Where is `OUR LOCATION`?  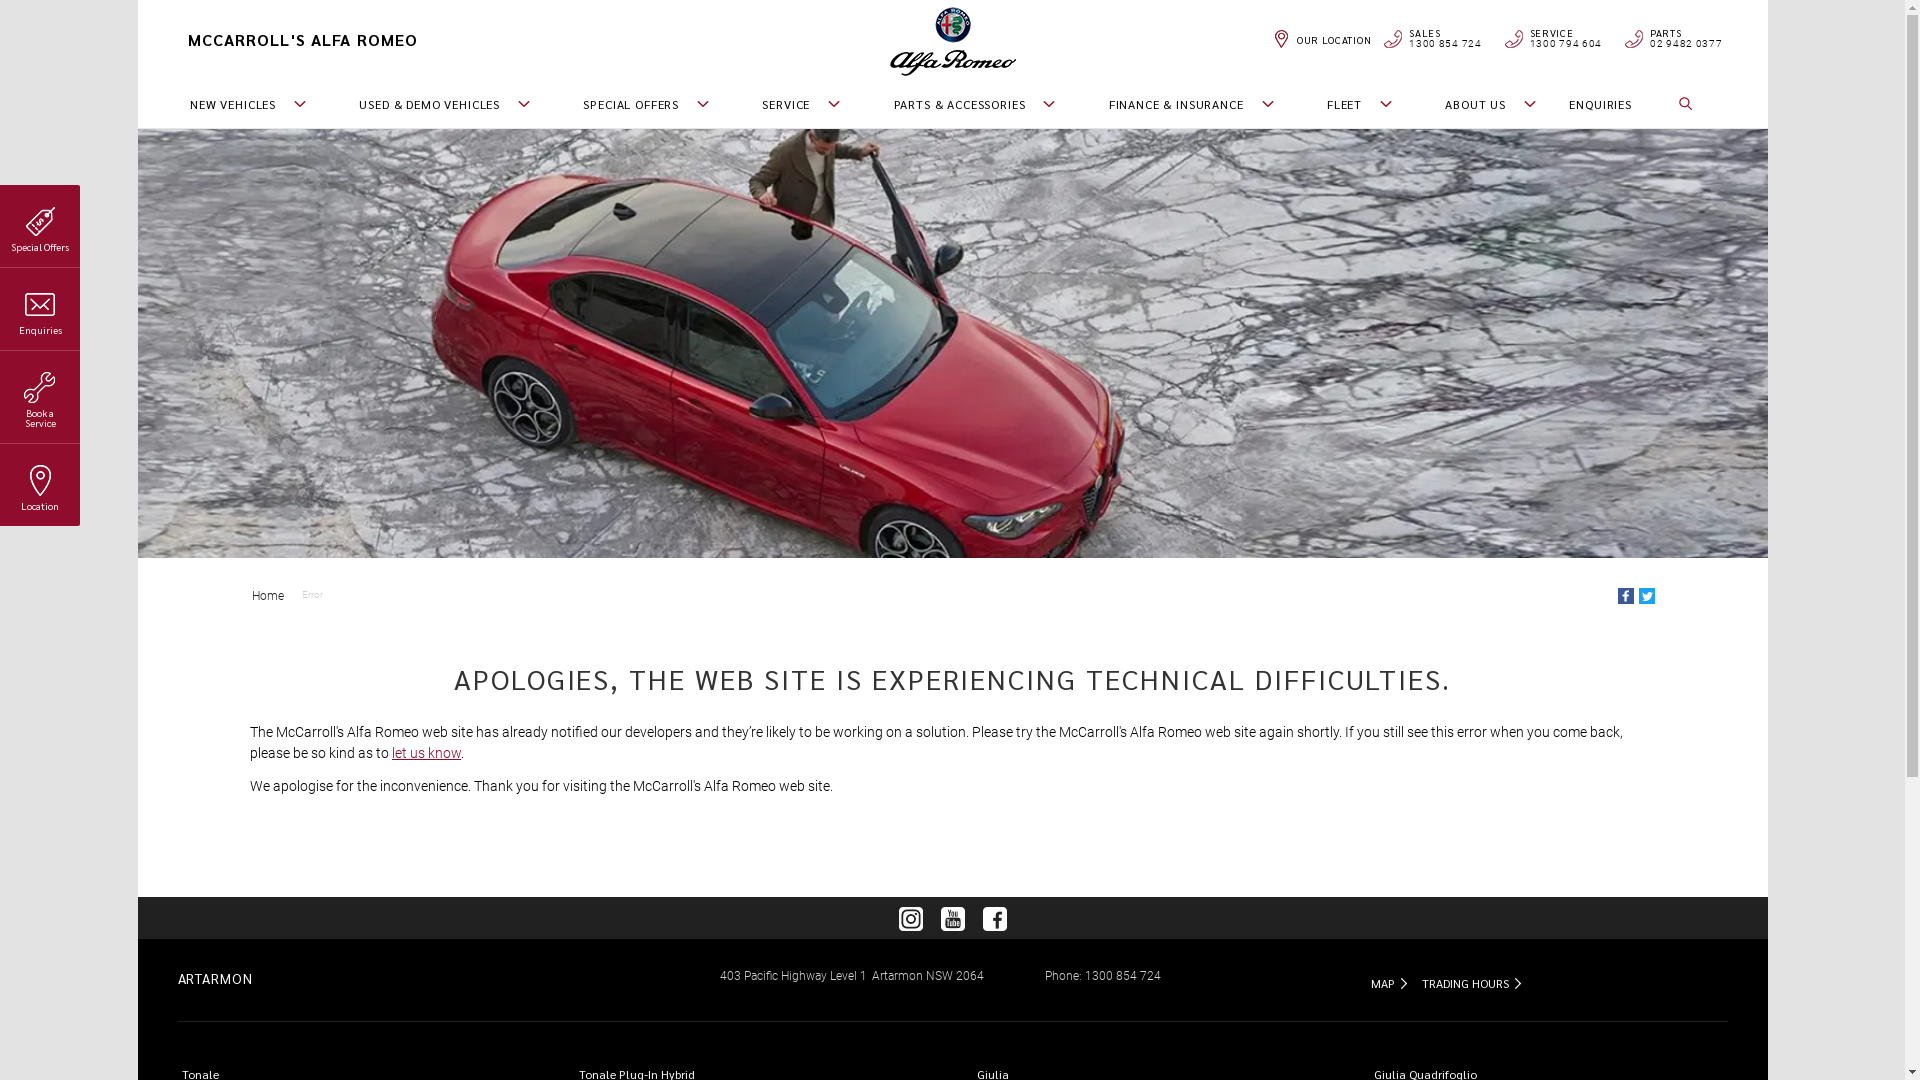
OUR LOCATION is located at coordinates (1320, 40).